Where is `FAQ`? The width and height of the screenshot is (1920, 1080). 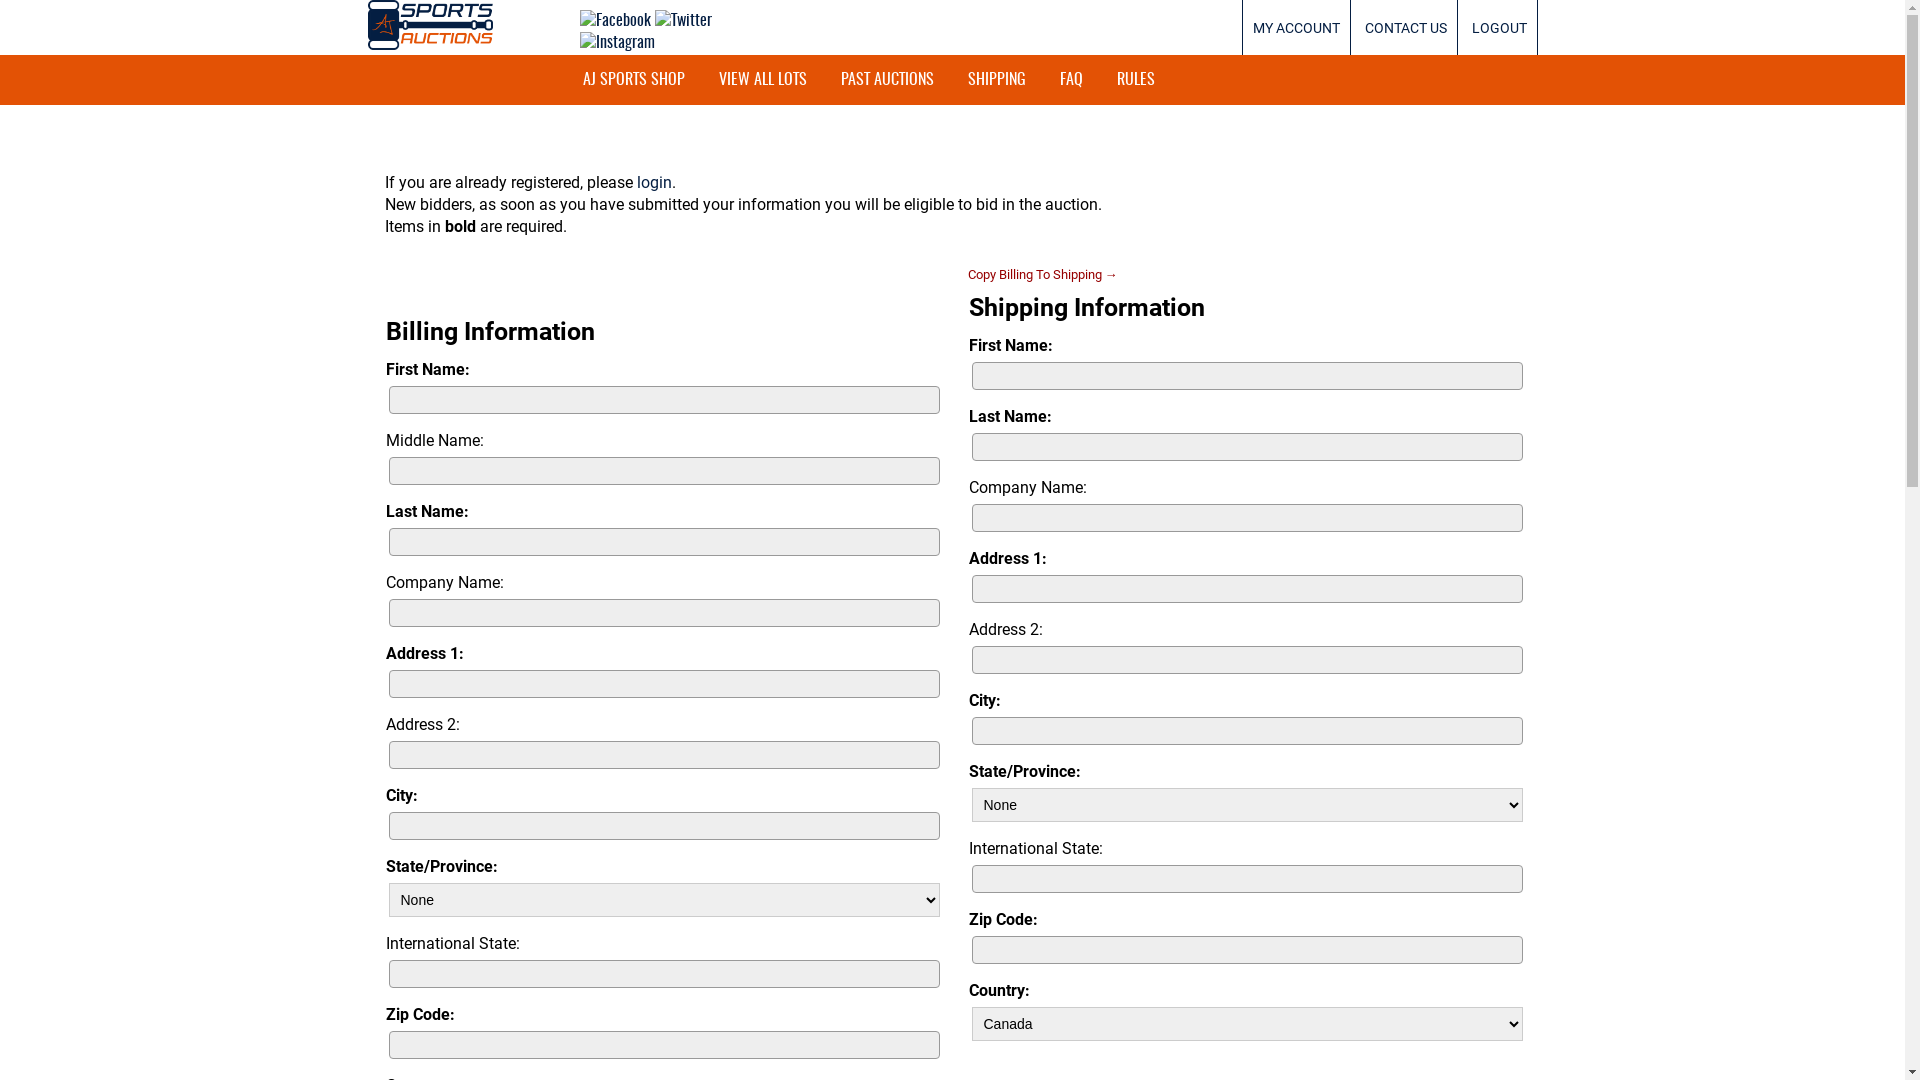
FAQ is located at coordinates (1070, 80).